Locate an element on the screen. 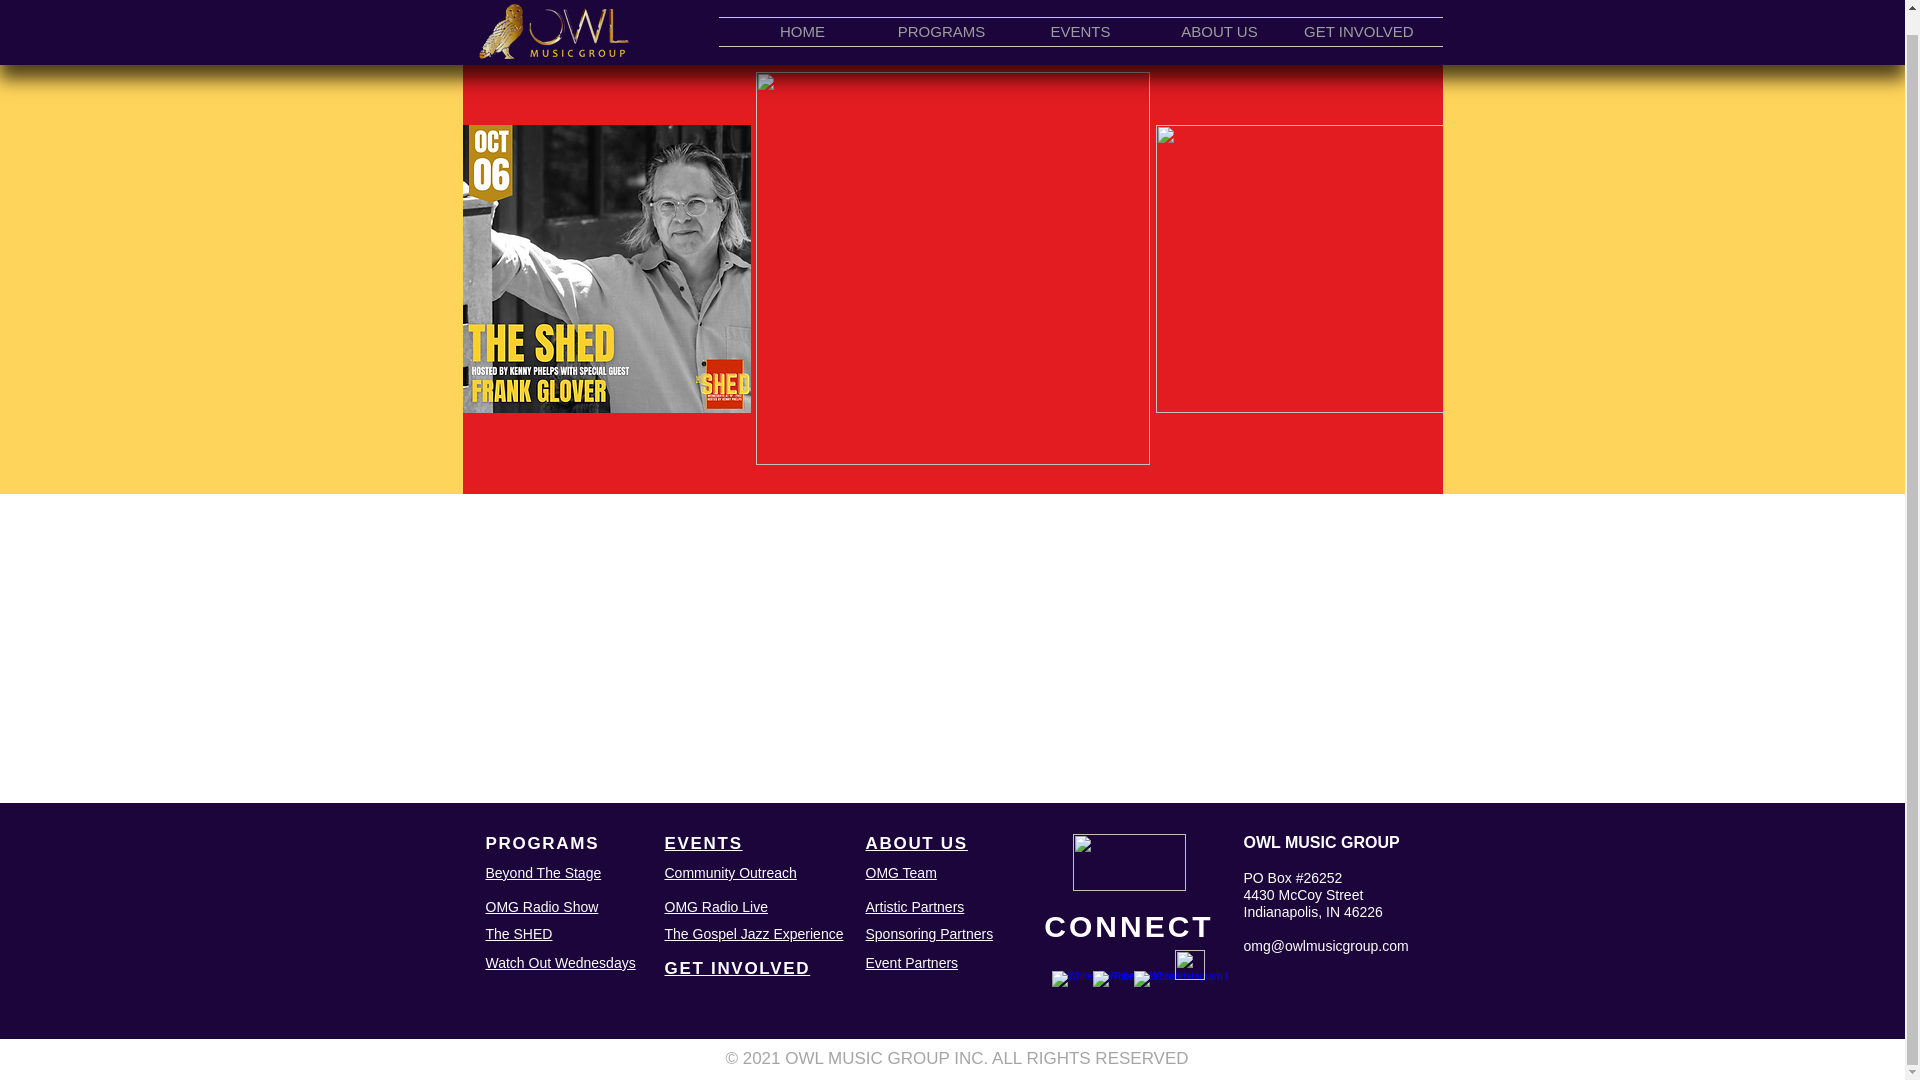 The image size is (1920, 1080). OMG Team is located at coordinates (900, 873).